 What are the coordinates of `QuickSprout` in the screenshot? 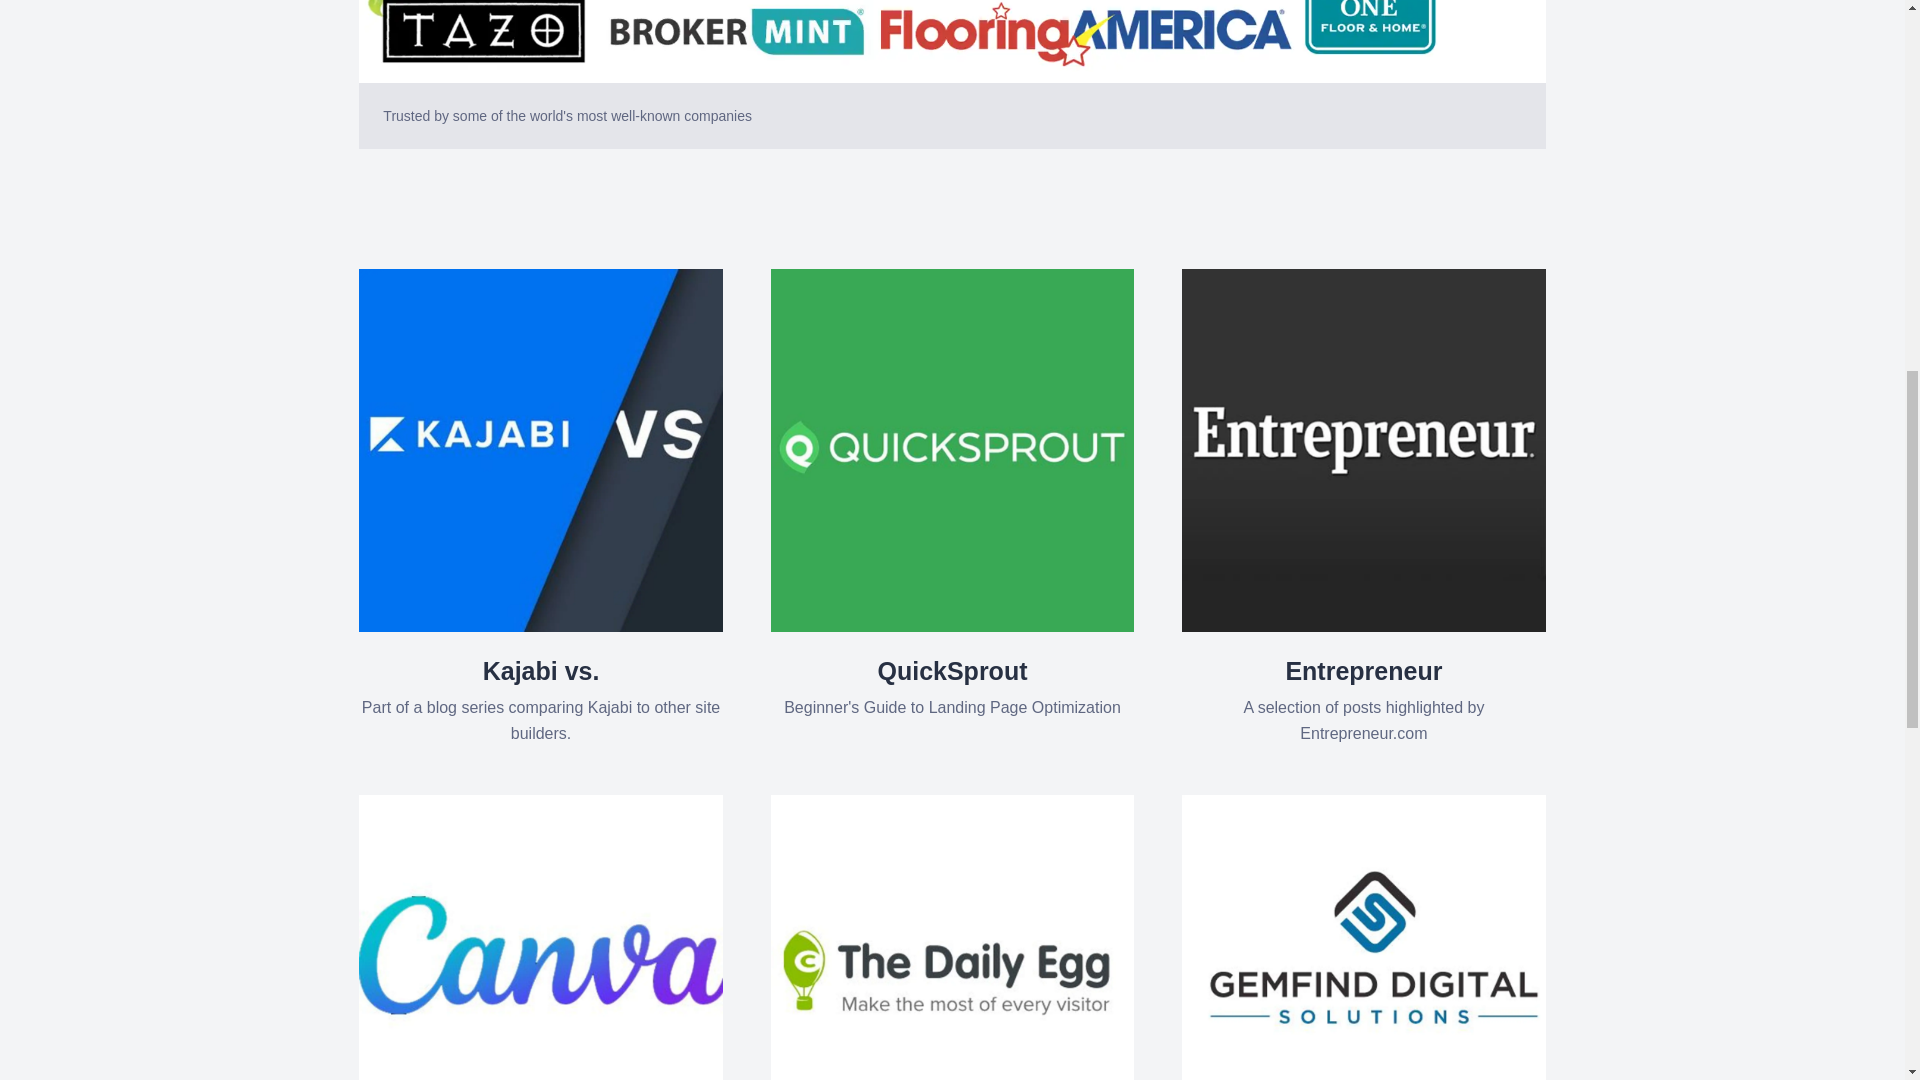 It's located at (952, 688).